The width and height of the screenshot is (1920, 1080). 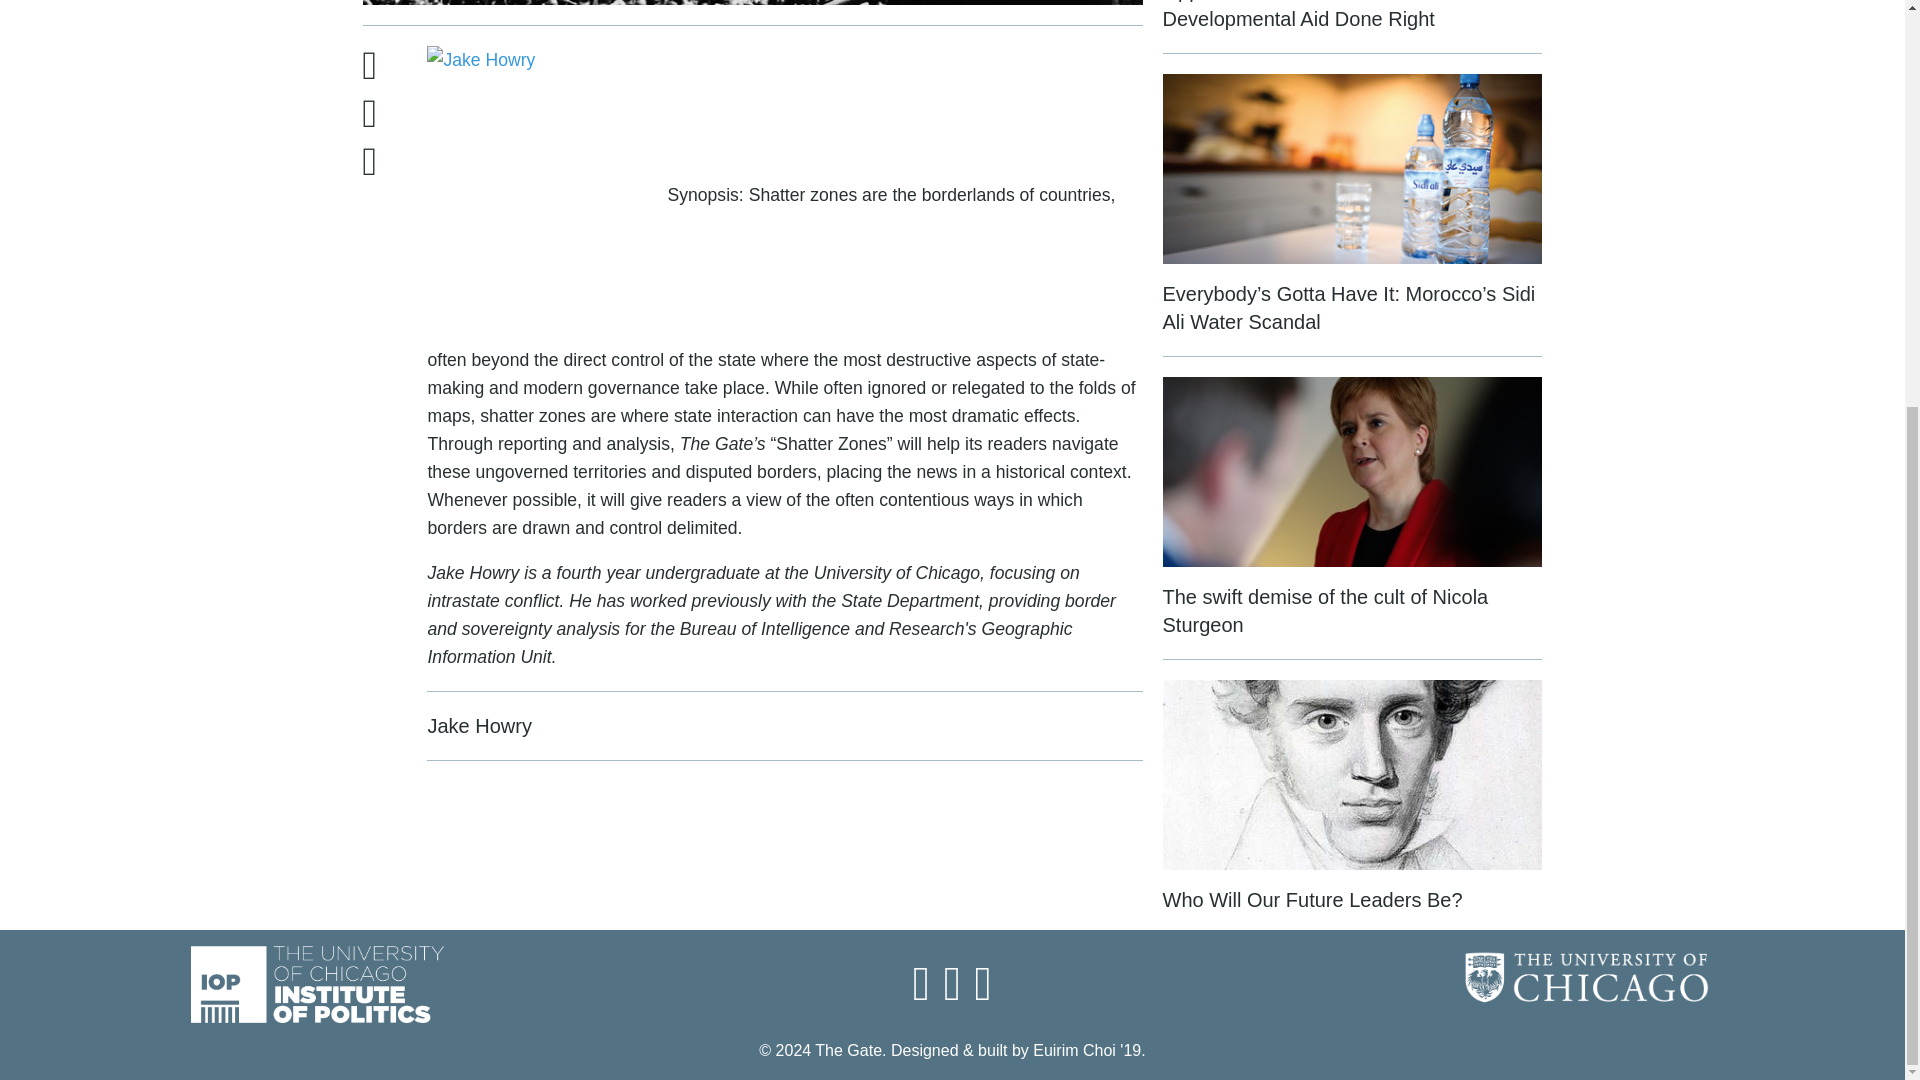 What do you see at coordinates (1351, 796) in the screenshot?
I see `Who Will Our Future Leaders Be?` at bounding box center [1351, 796].